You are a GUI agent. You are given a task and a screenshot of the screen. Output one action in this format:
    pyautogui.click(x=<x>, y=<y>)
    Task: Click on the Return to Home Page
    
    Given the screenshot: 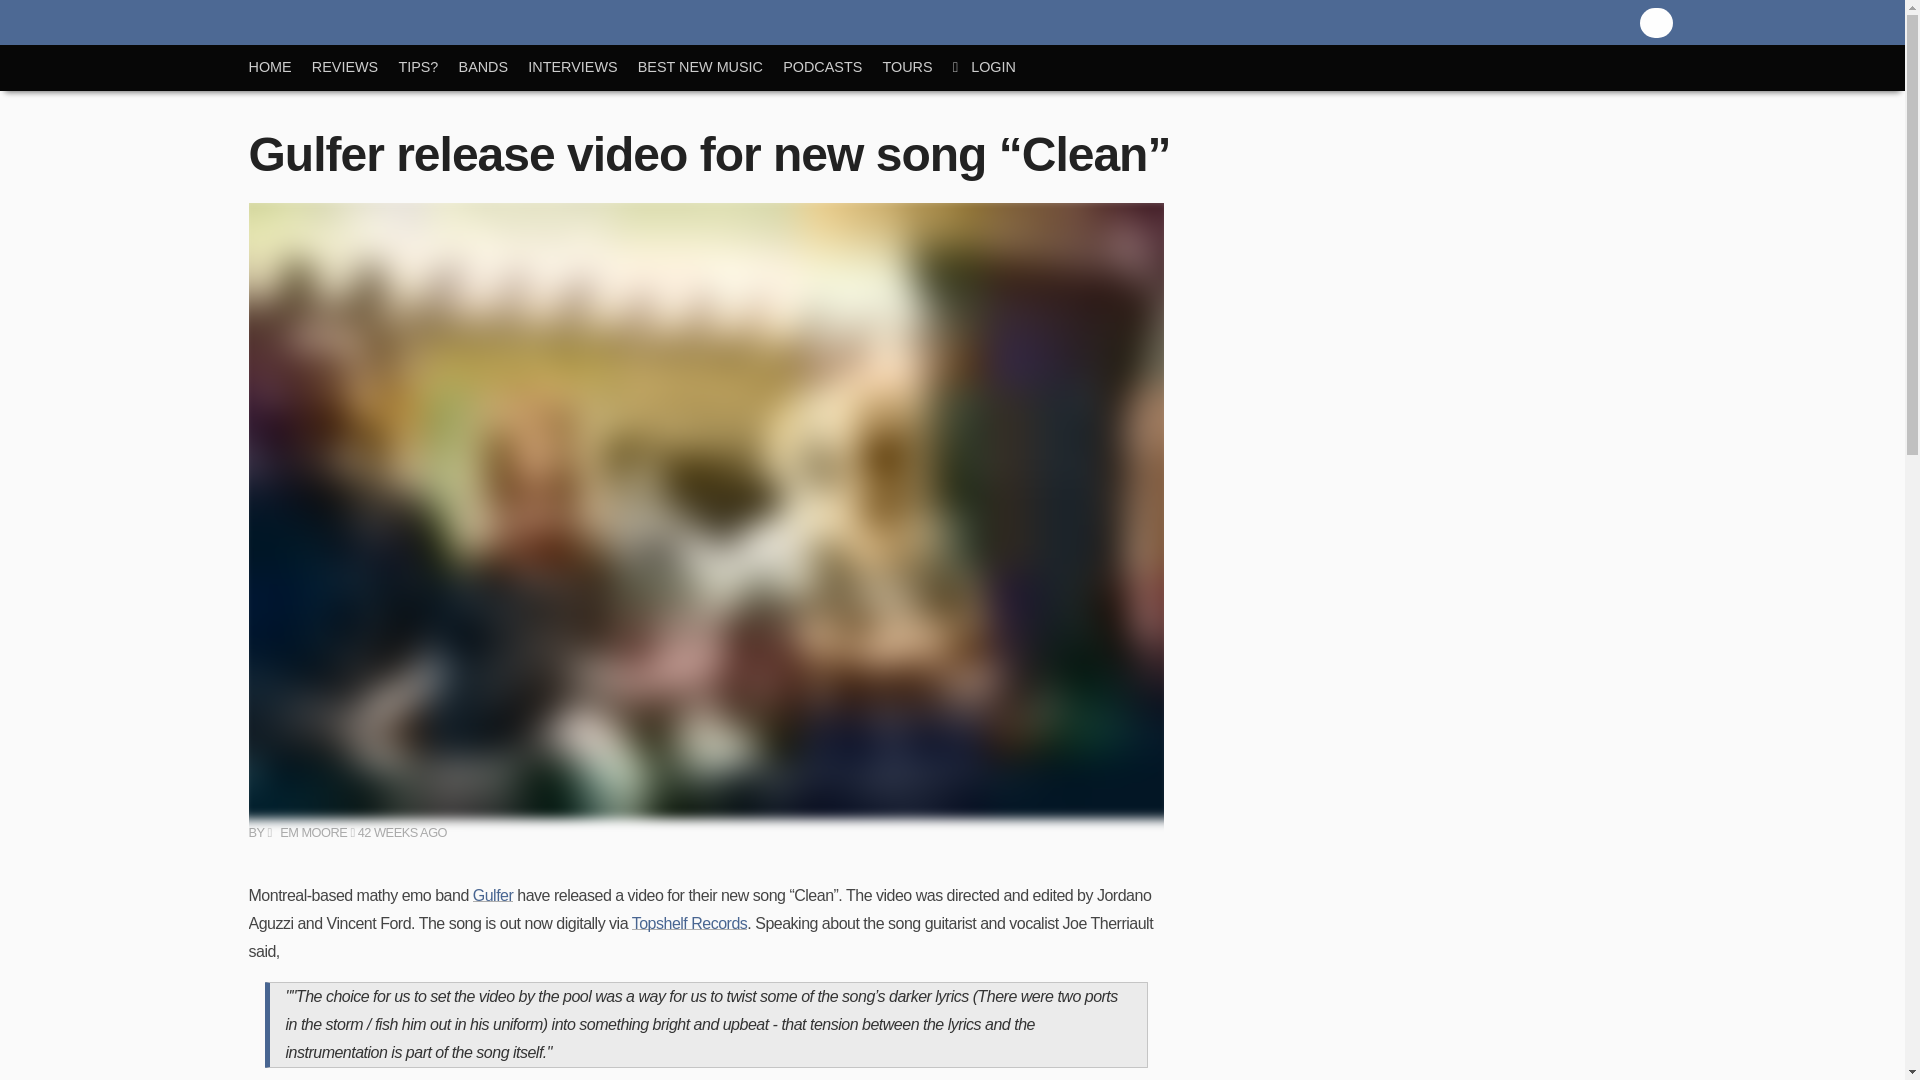 What is the action you would take?
    pyautogui.click(x=279, y=67)
    